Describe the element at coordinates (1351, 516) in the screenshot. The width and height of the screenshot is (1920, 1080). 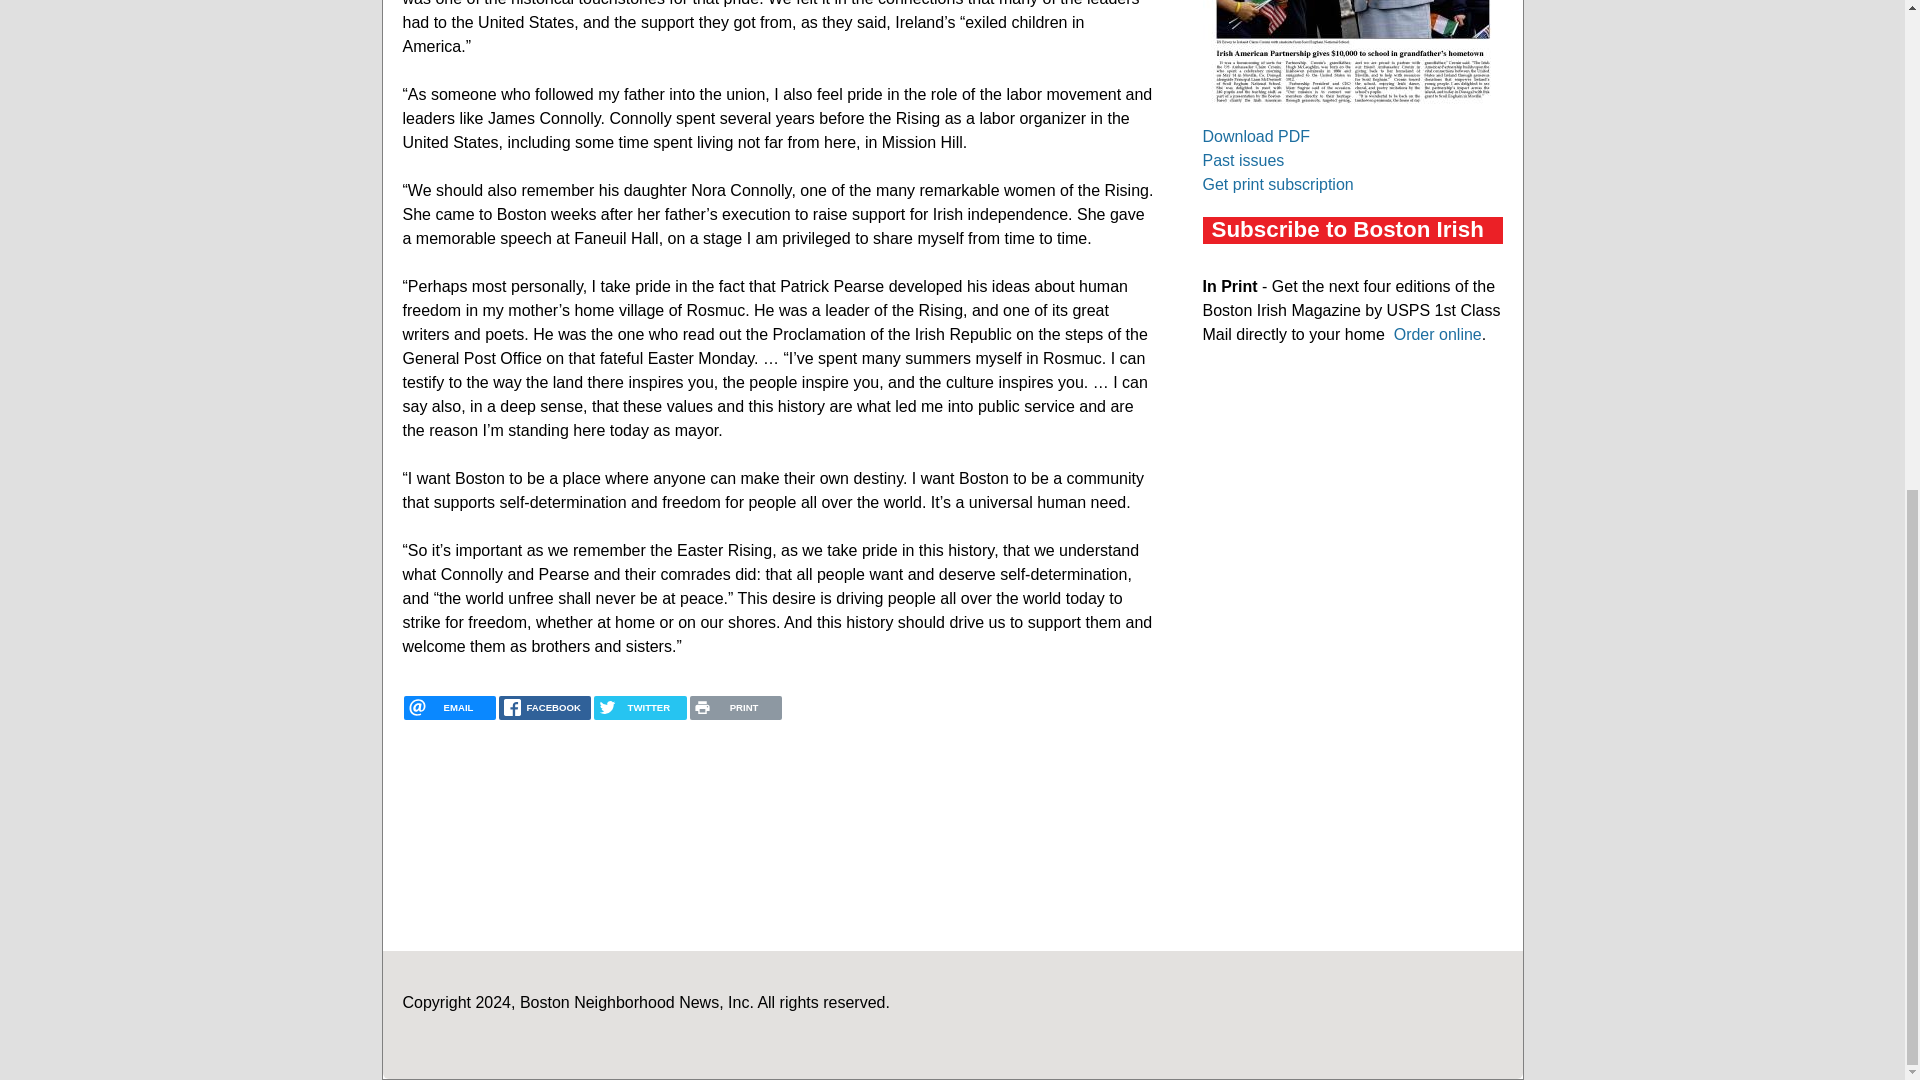
I see `3rd party ad content` at that location.